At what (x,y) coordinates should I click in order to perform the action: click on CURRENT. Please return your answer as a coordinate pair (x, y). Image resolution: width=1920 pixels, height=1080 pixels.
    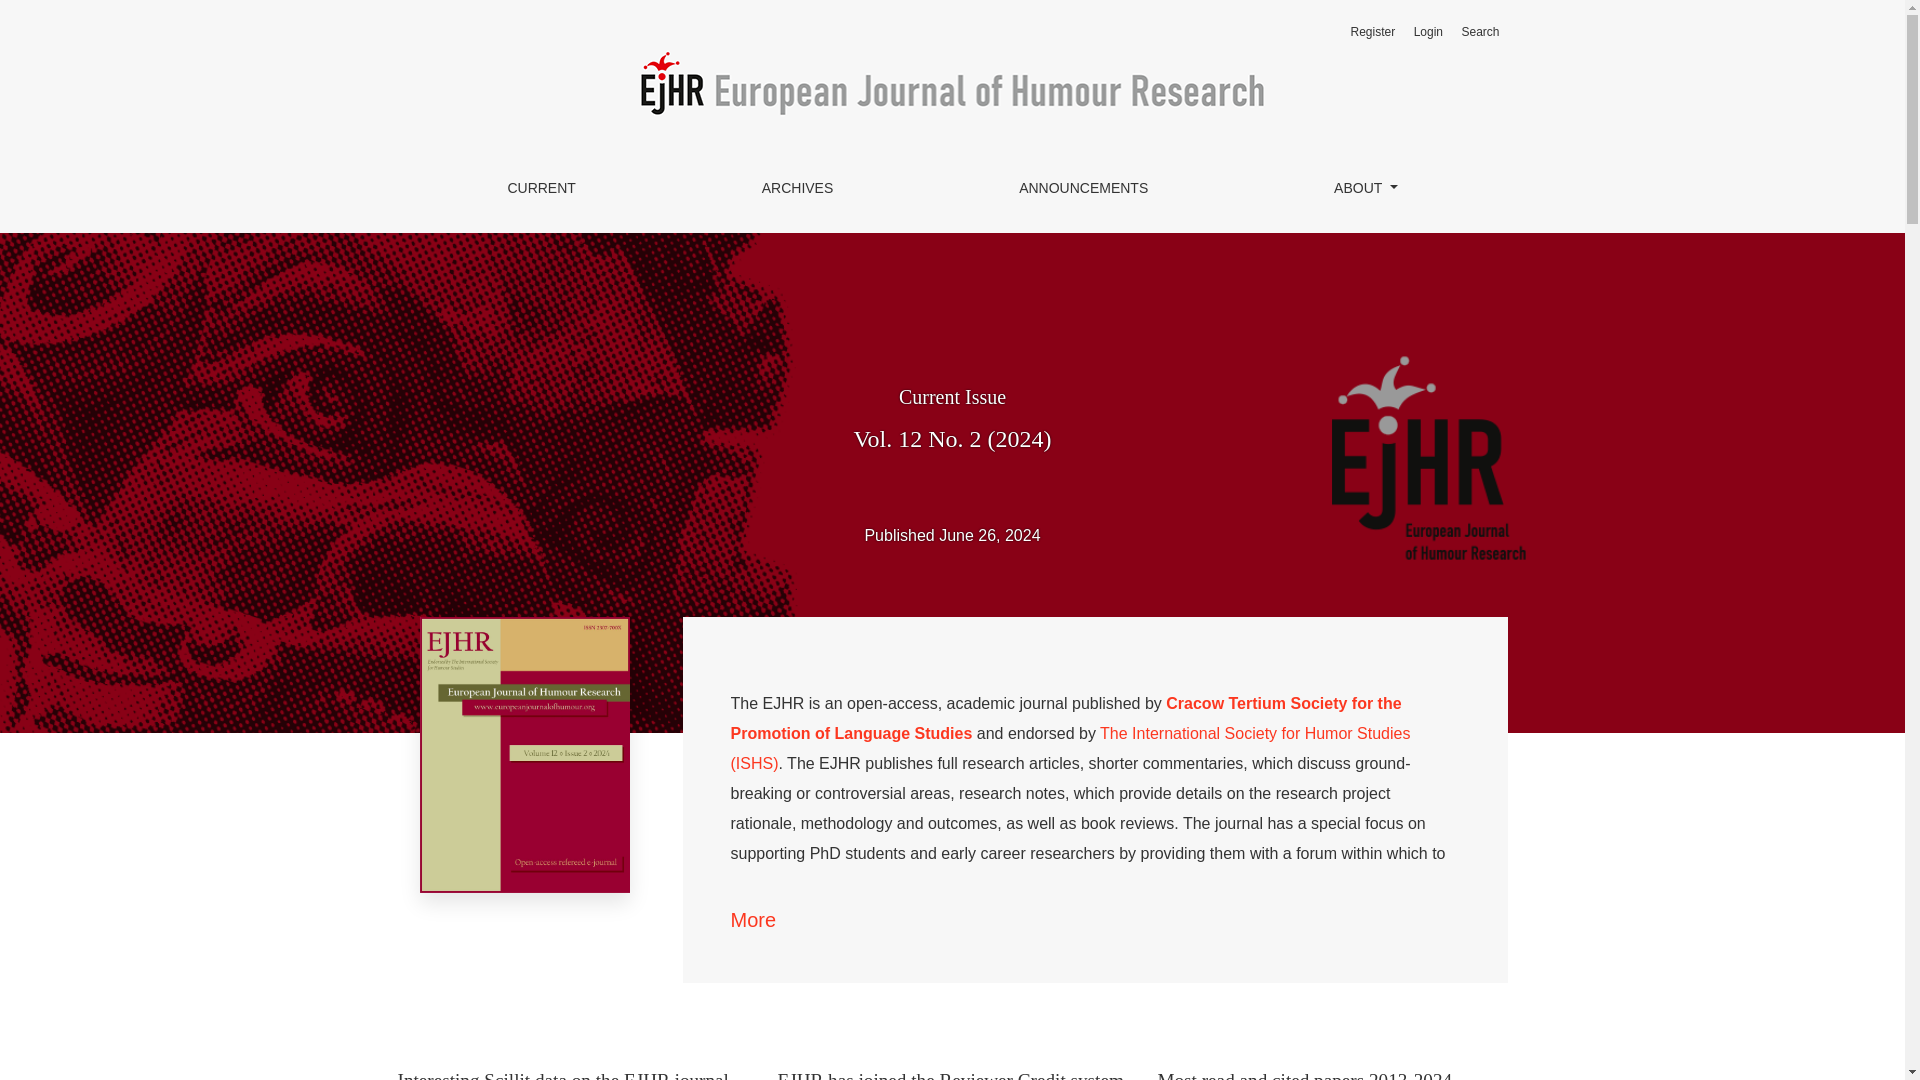
    Looking at the image, I should click on (540, 188).